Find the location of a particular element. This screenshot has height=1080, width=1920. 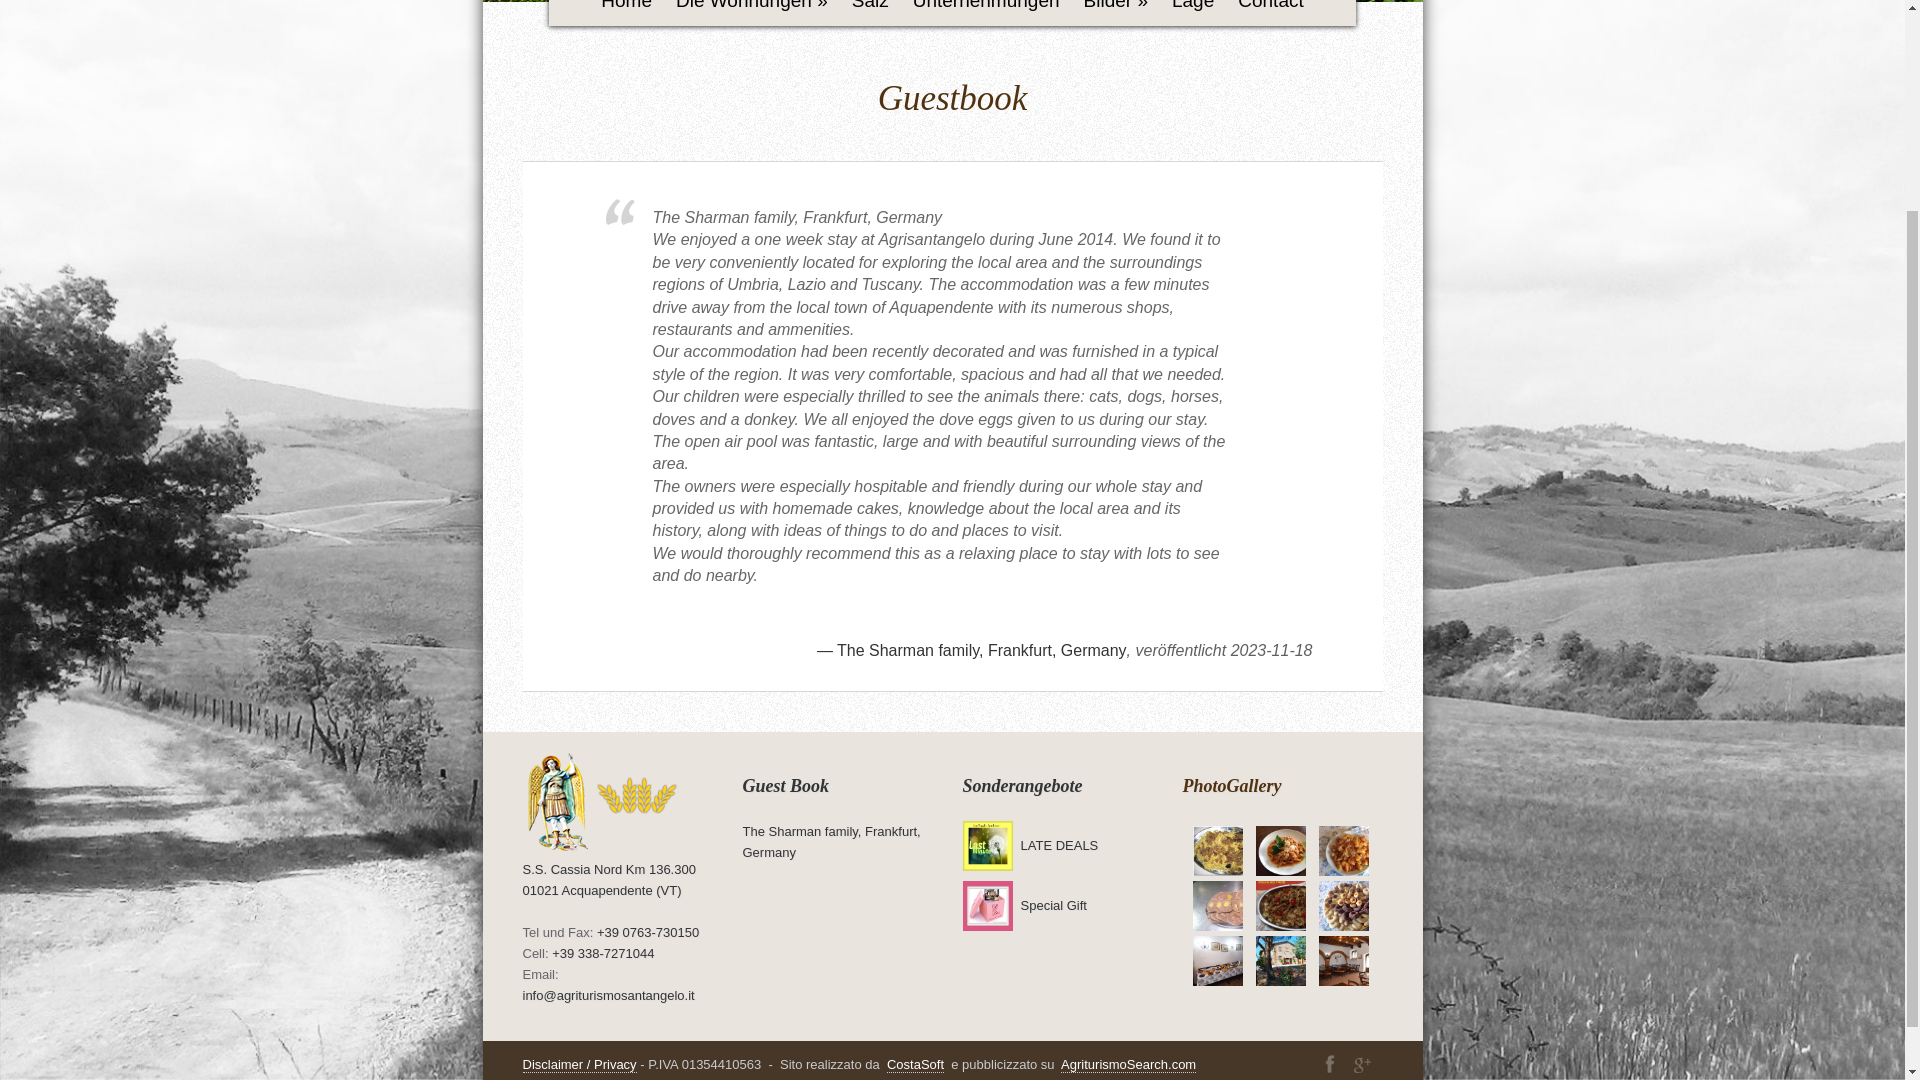

Unternehmungen is located at coordinates (986, 14).